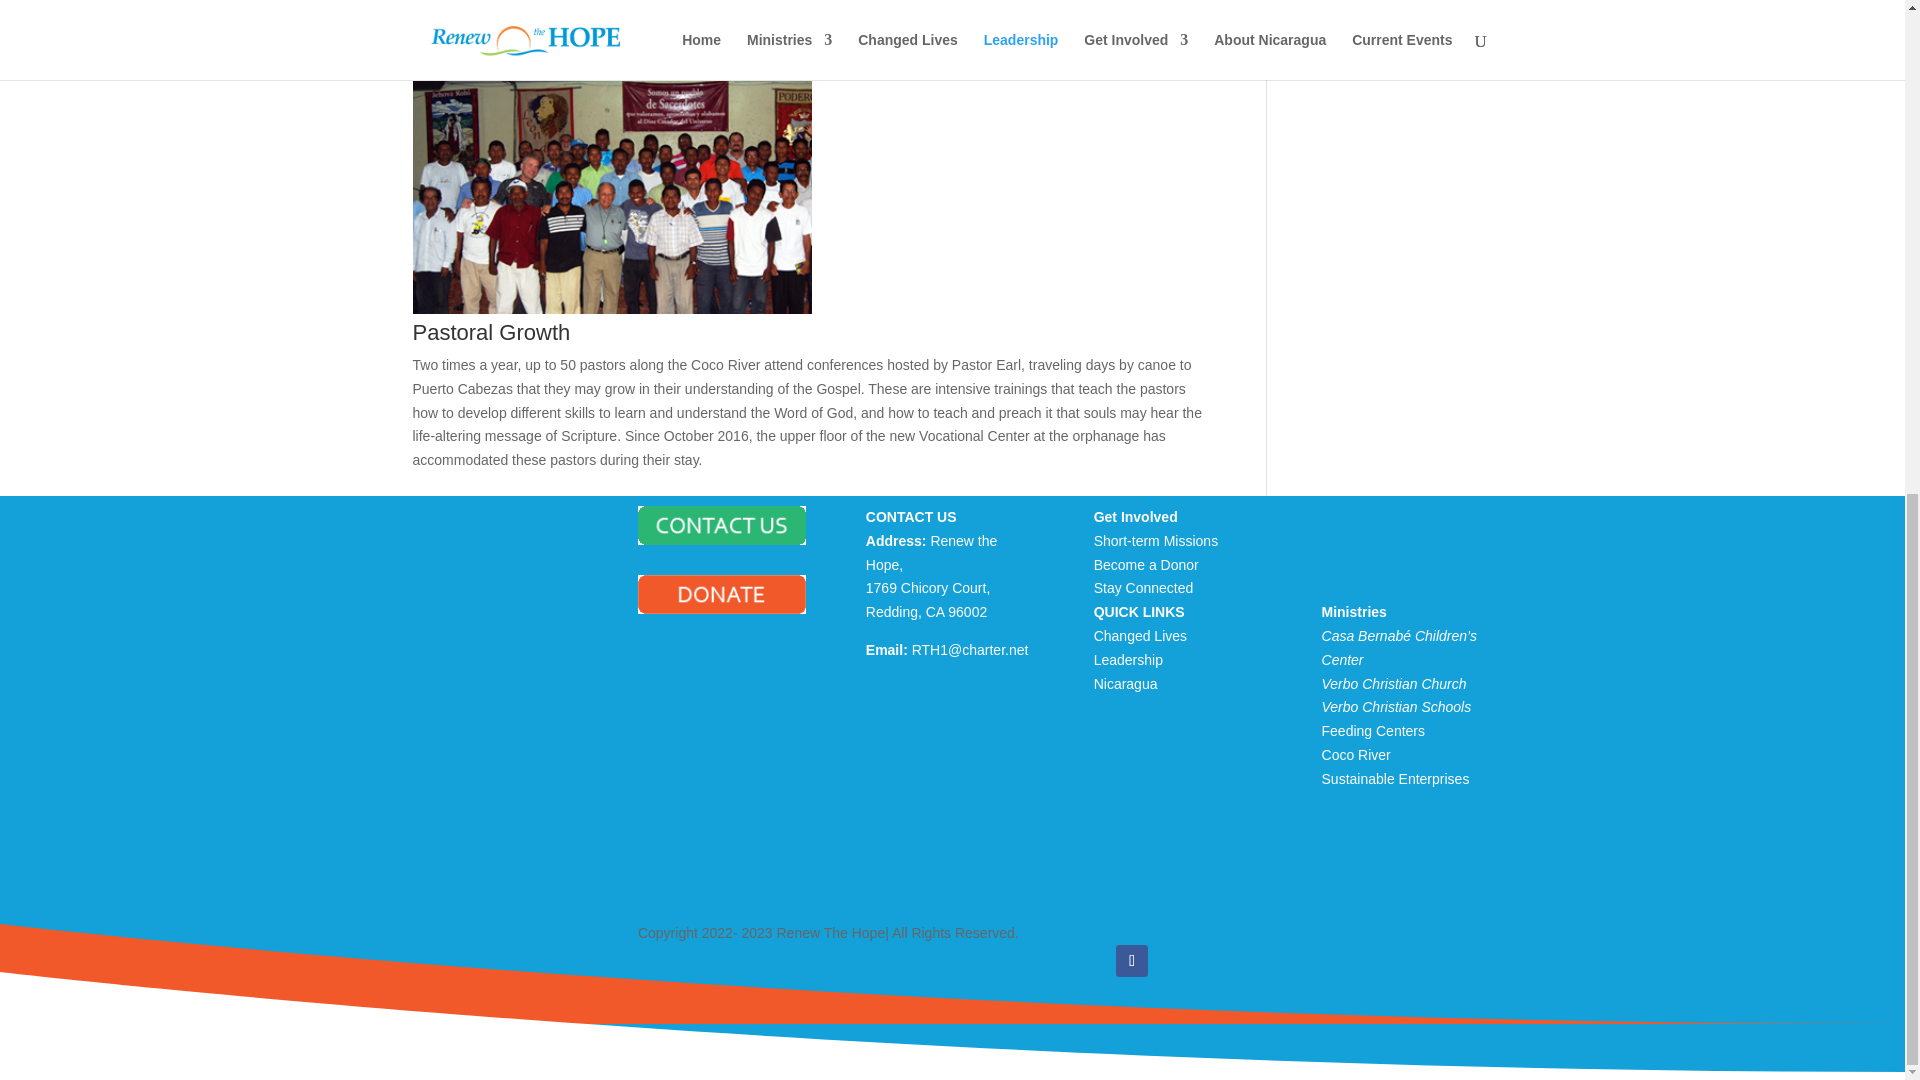  I want to click on Feeding Centers, so click(1374, 730).